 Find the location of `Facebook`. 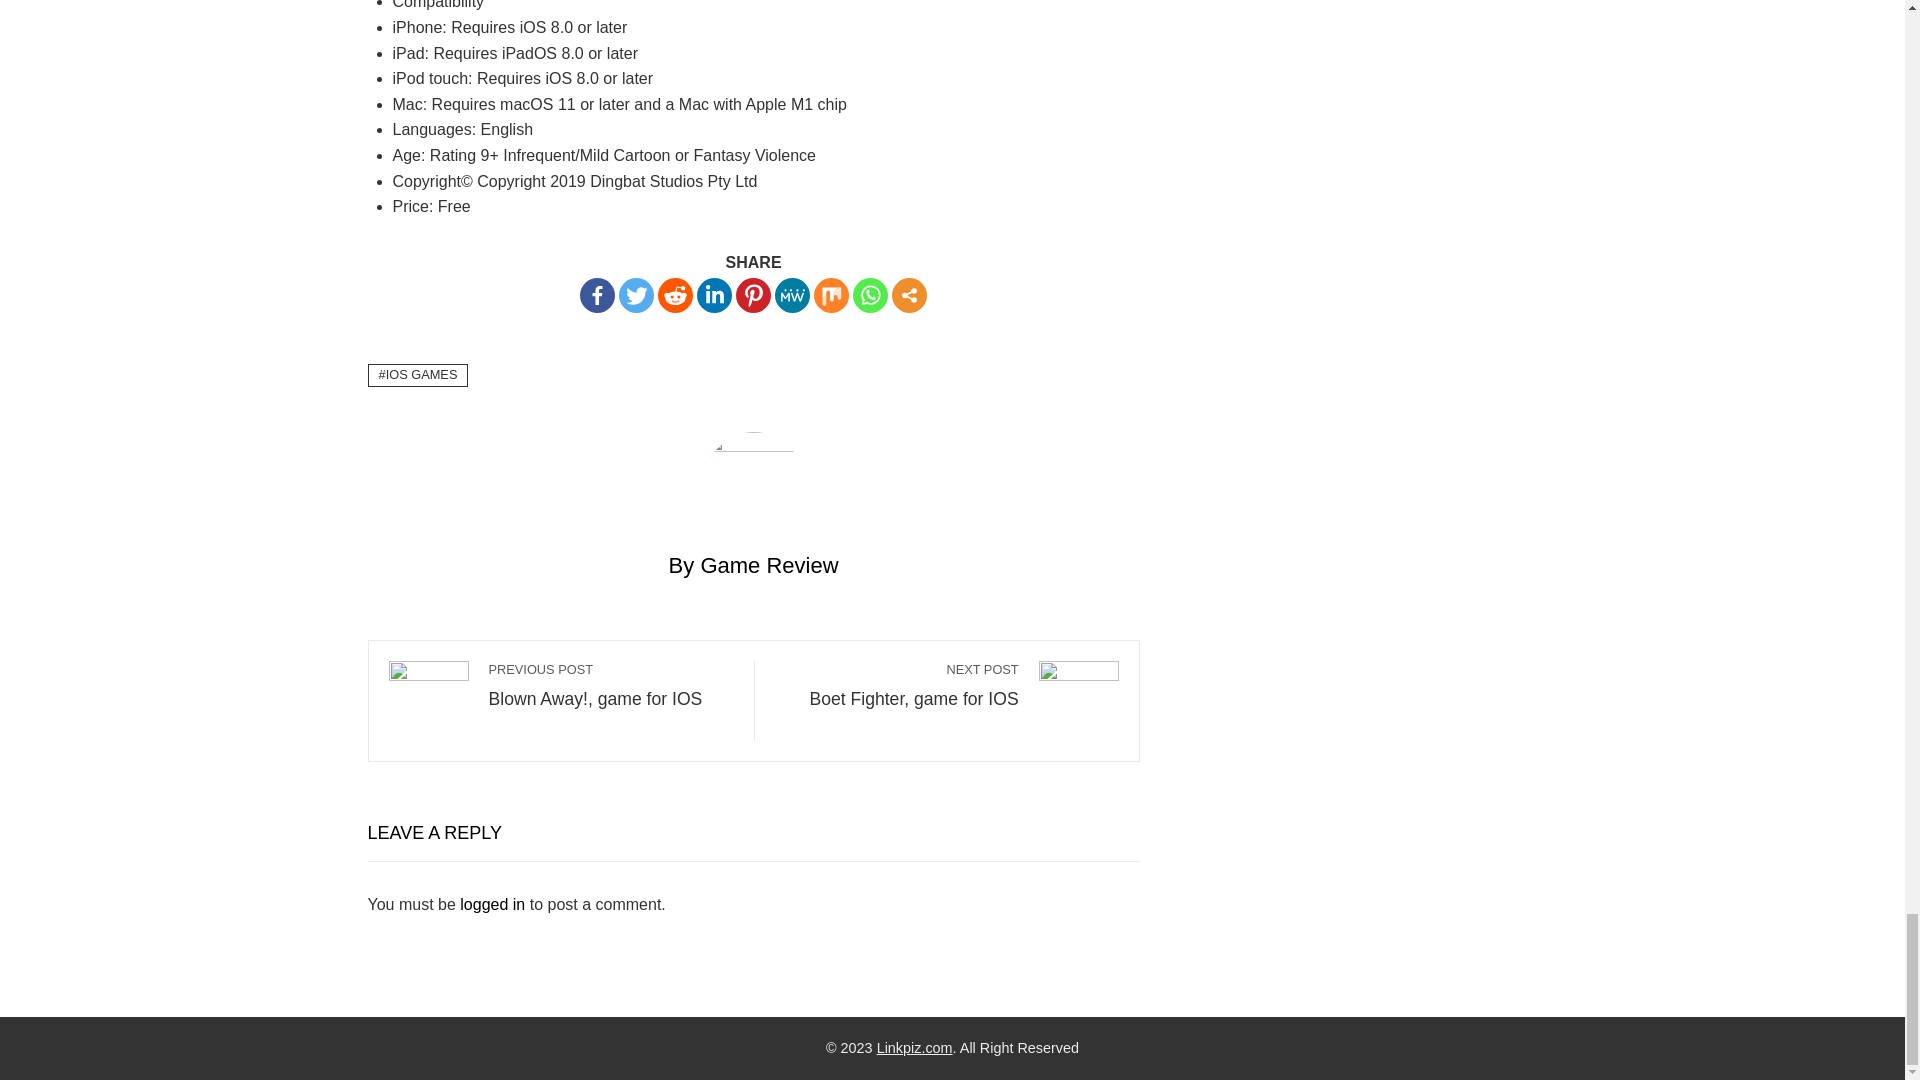

Facebook is located at coordinates (596, 295).